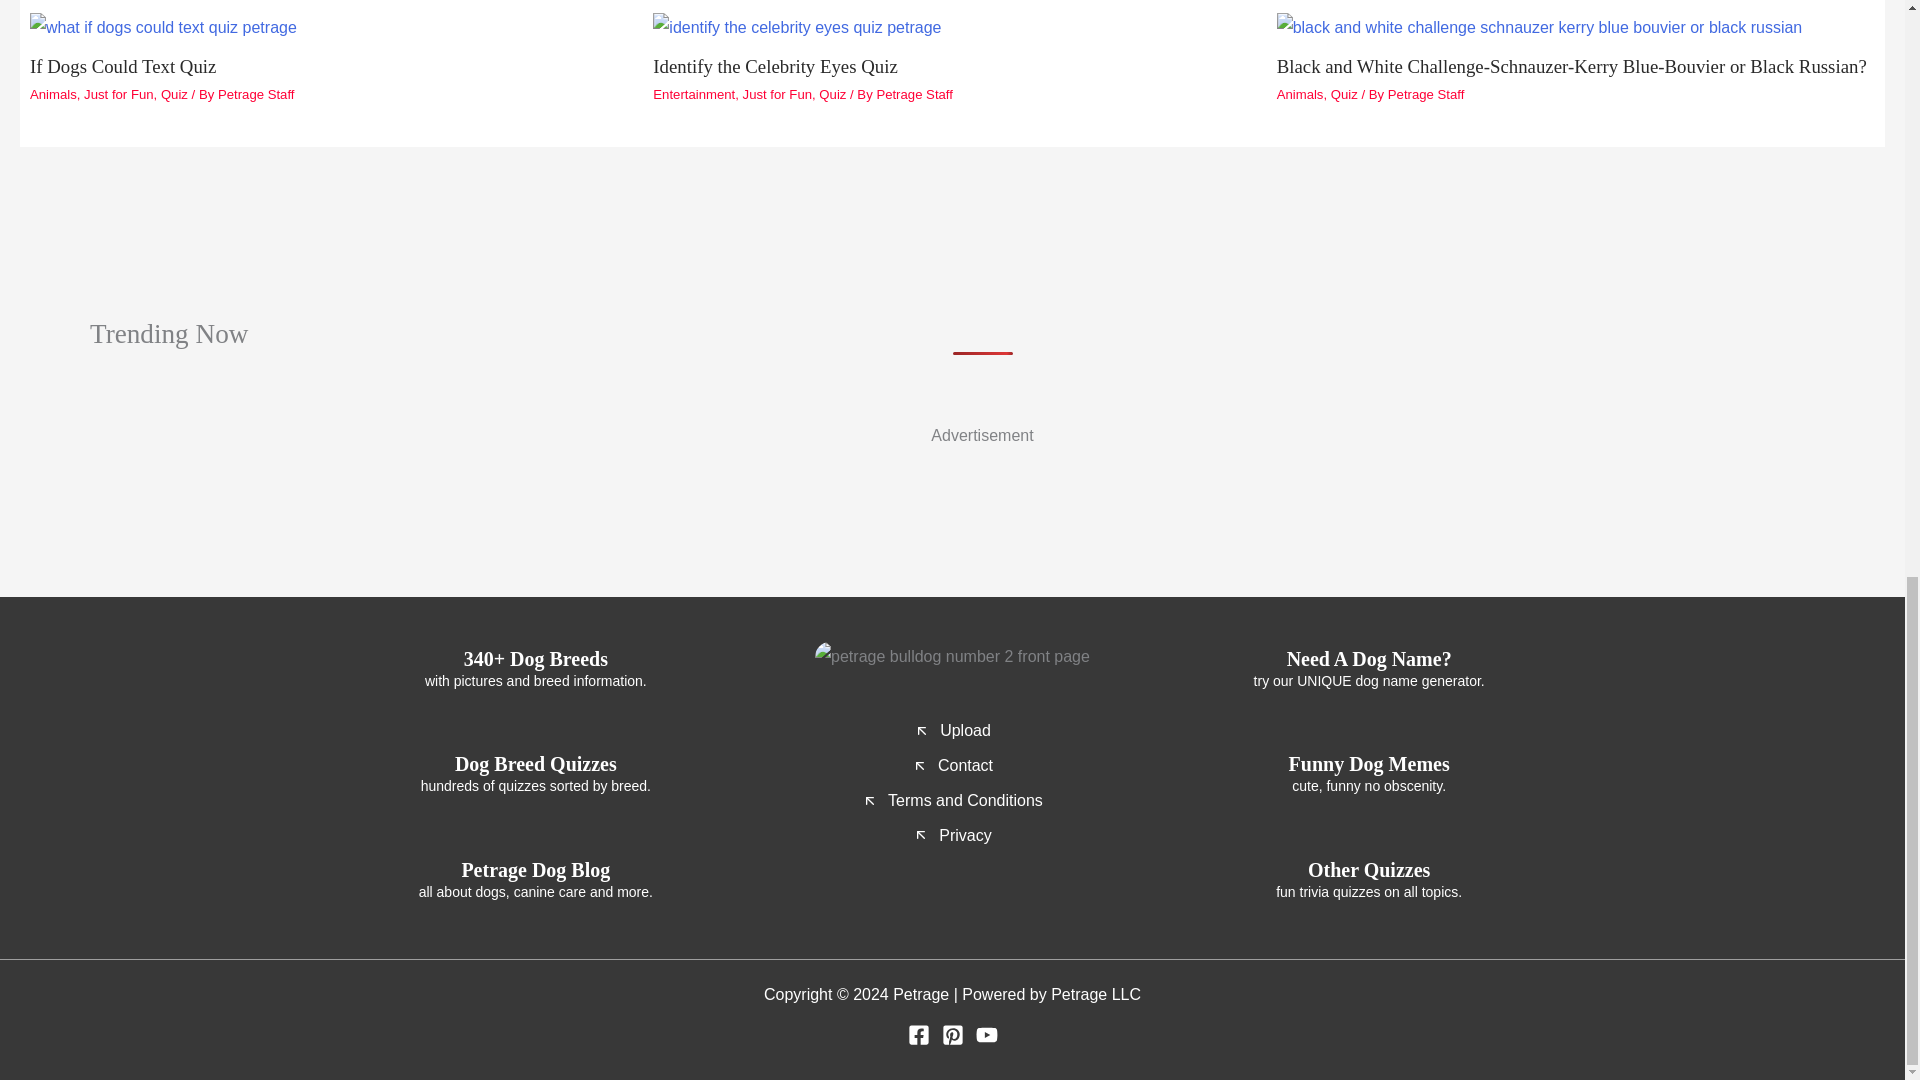  Describe the element at coordinates (1426, 94) in the screenshot. I see `View all posts by Petrage Staff` at that location.